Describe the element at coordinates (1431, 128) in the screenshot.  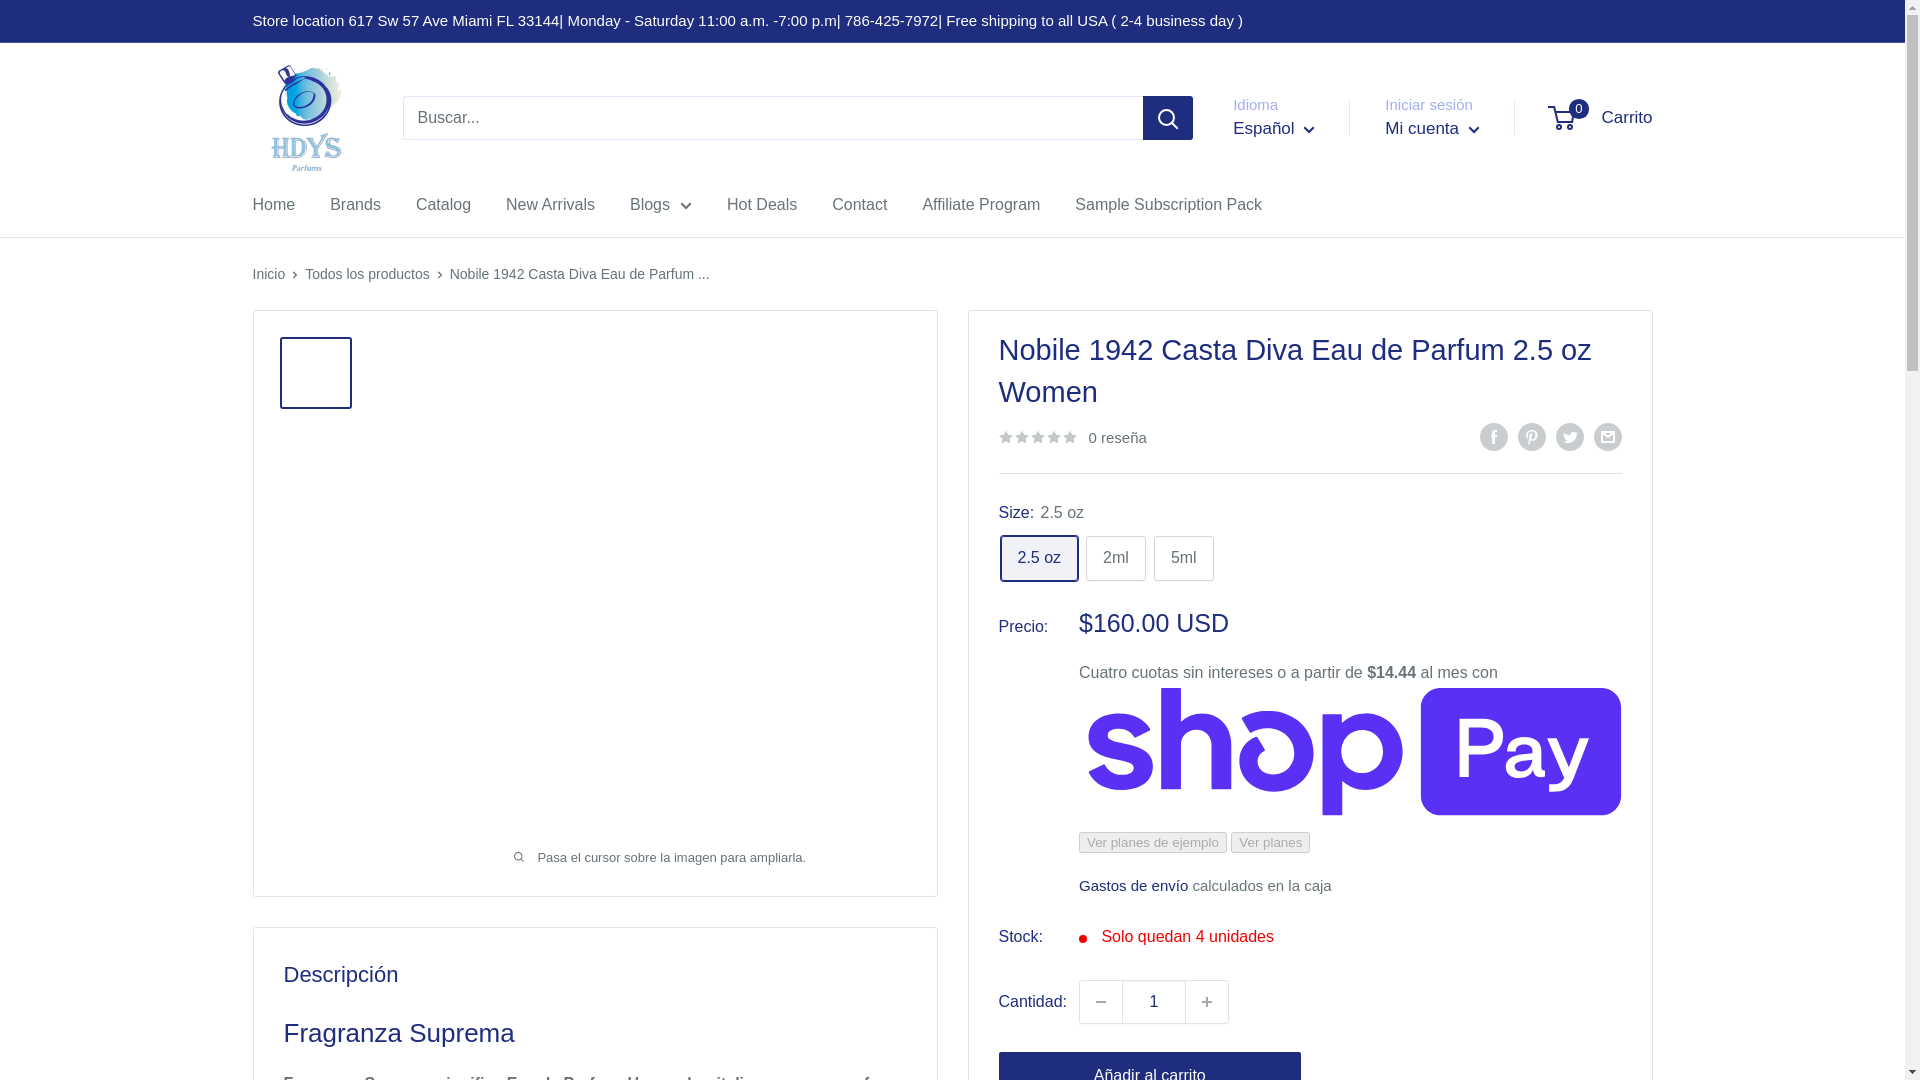
I see `Mi cuenta` at that location.